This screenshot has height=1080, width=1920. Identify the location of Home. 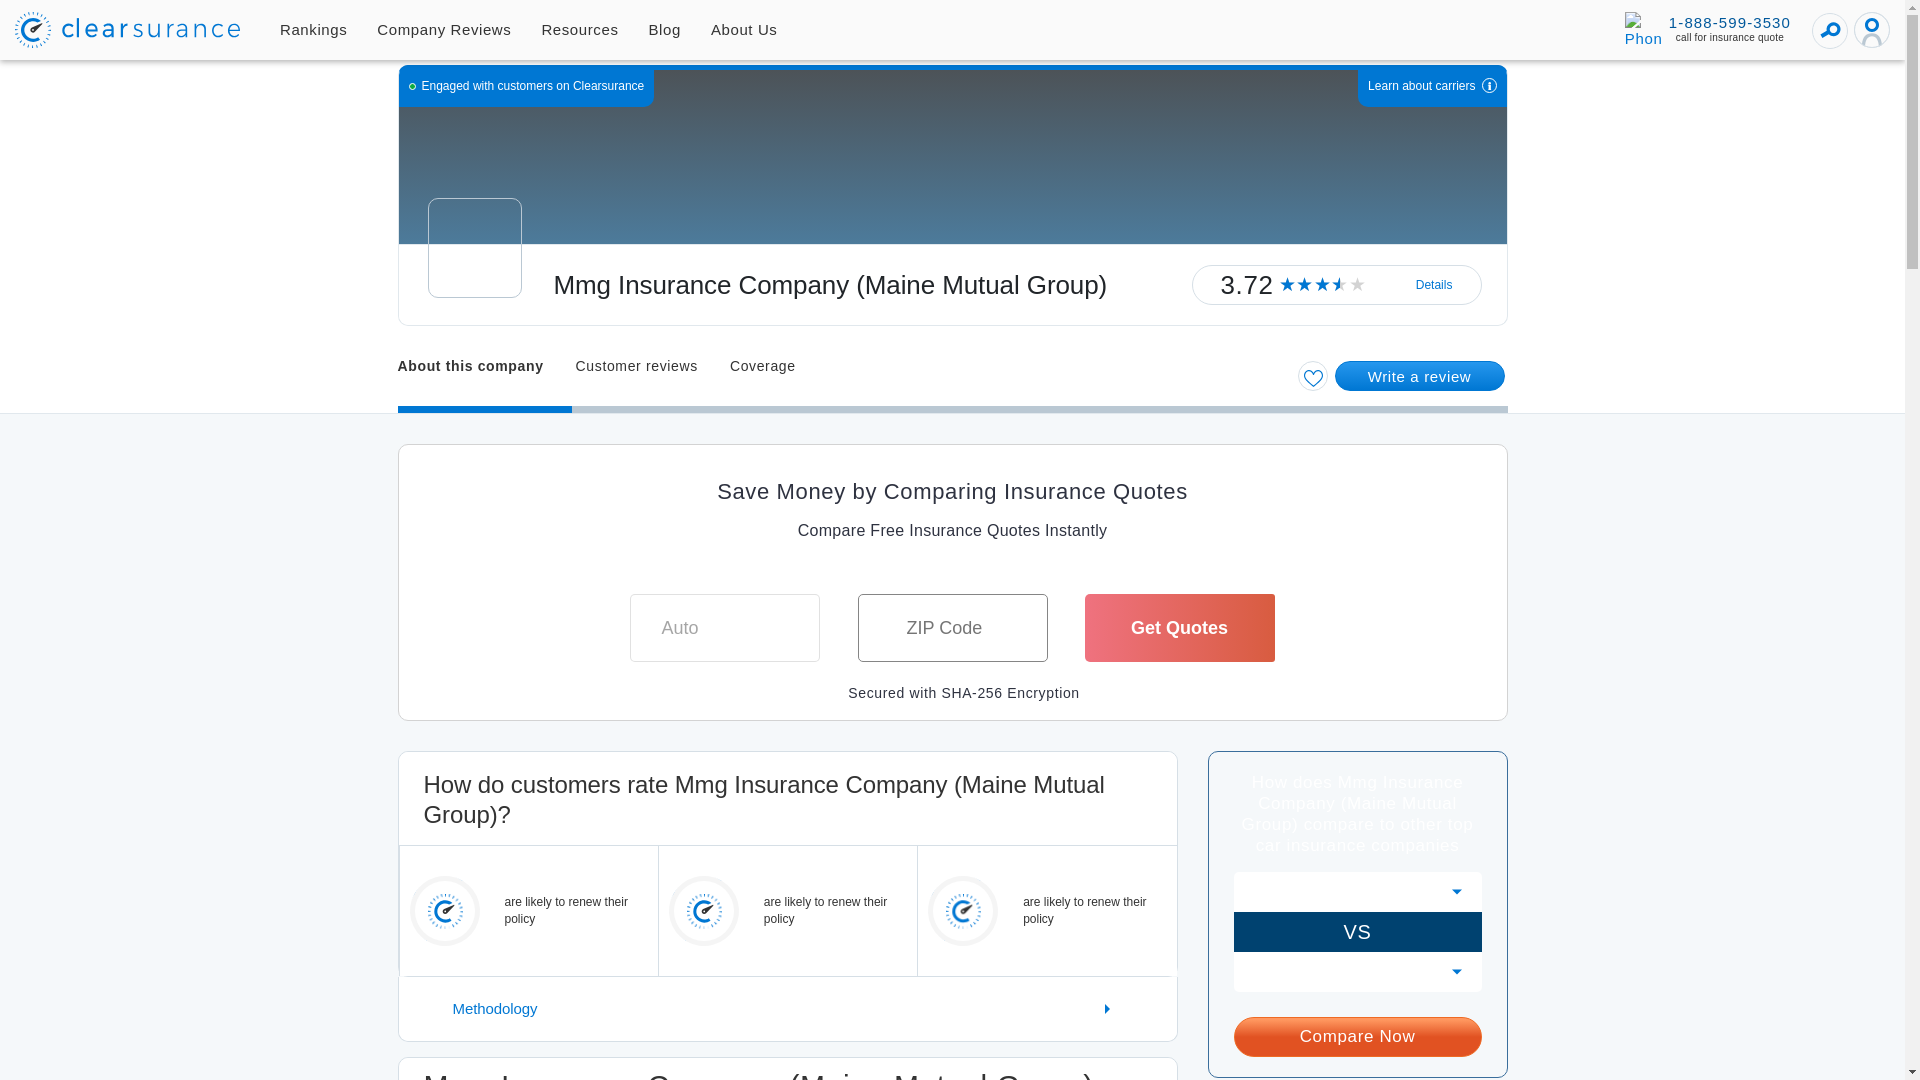
(128, 29).